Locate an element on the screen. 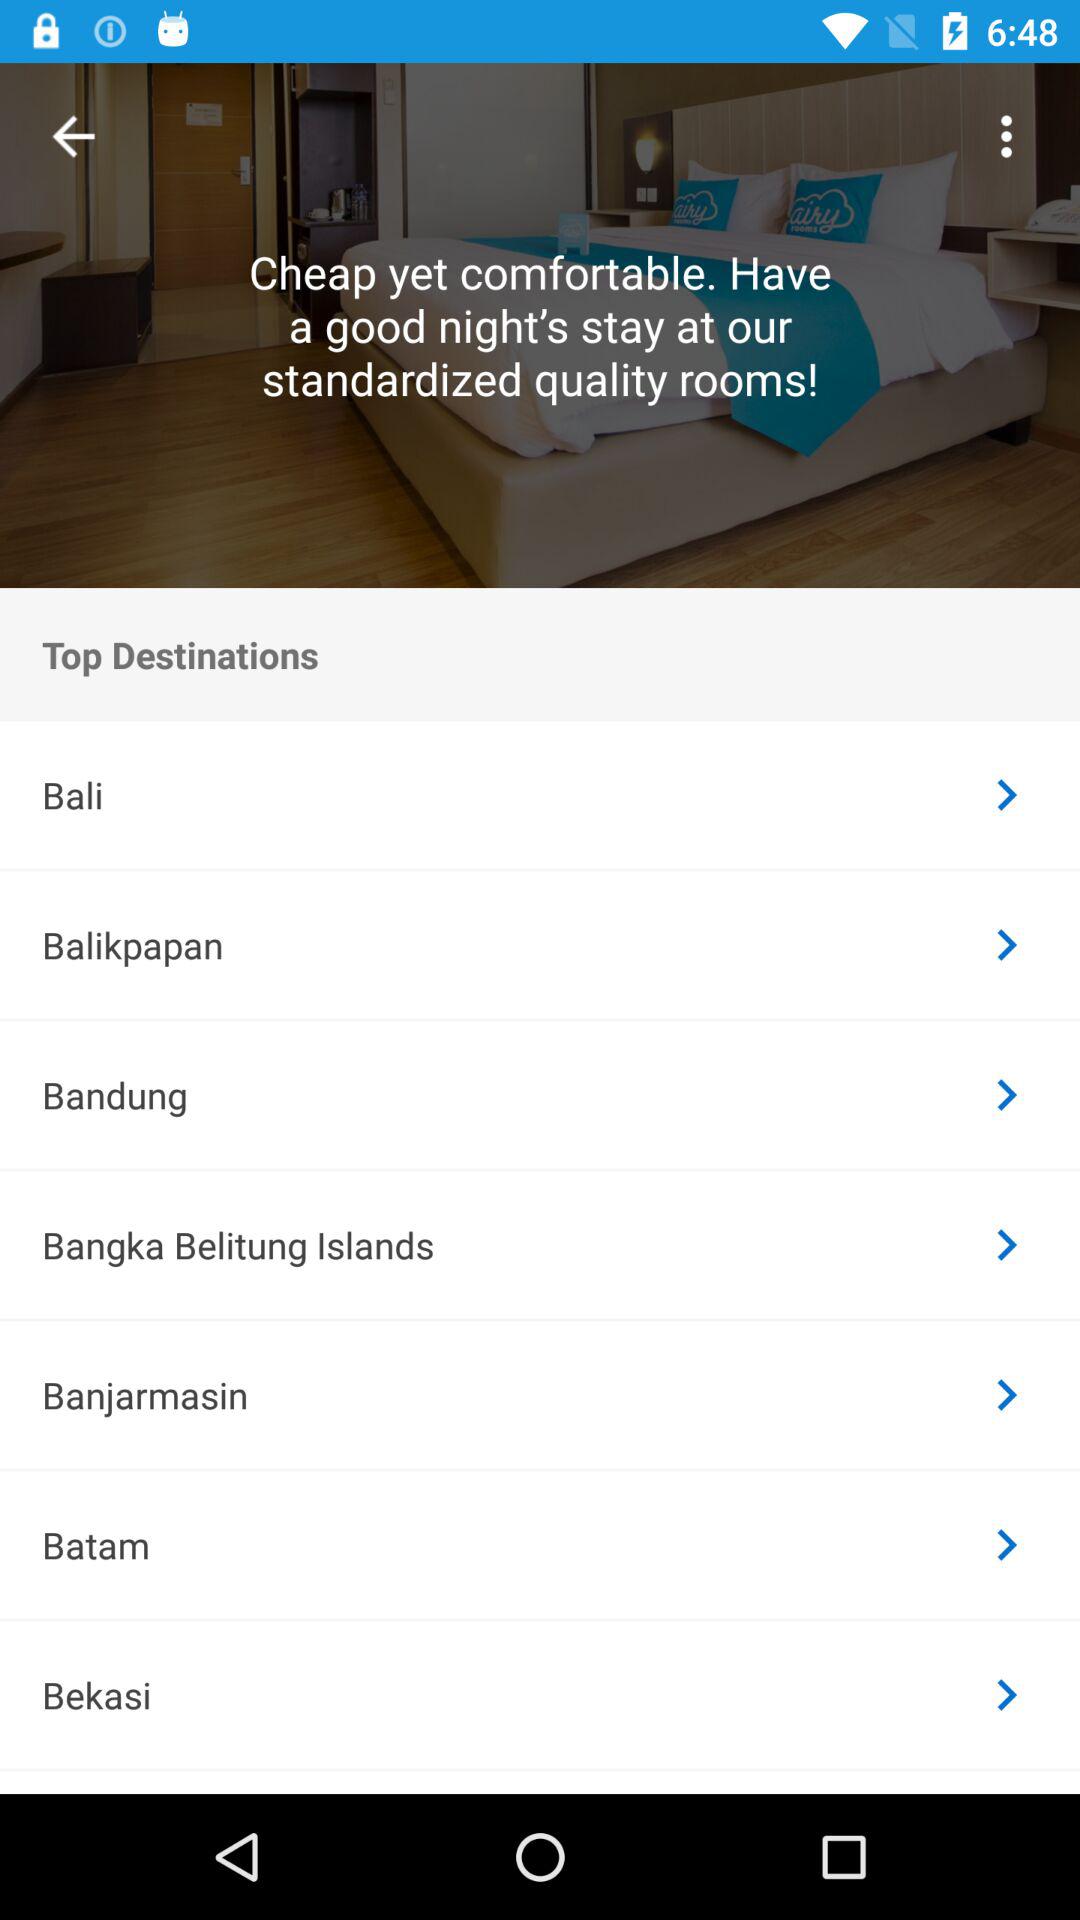 The height and width of the screenshot is (1920, 1080). open item at the top left corner is located at coordinates (74, 136).